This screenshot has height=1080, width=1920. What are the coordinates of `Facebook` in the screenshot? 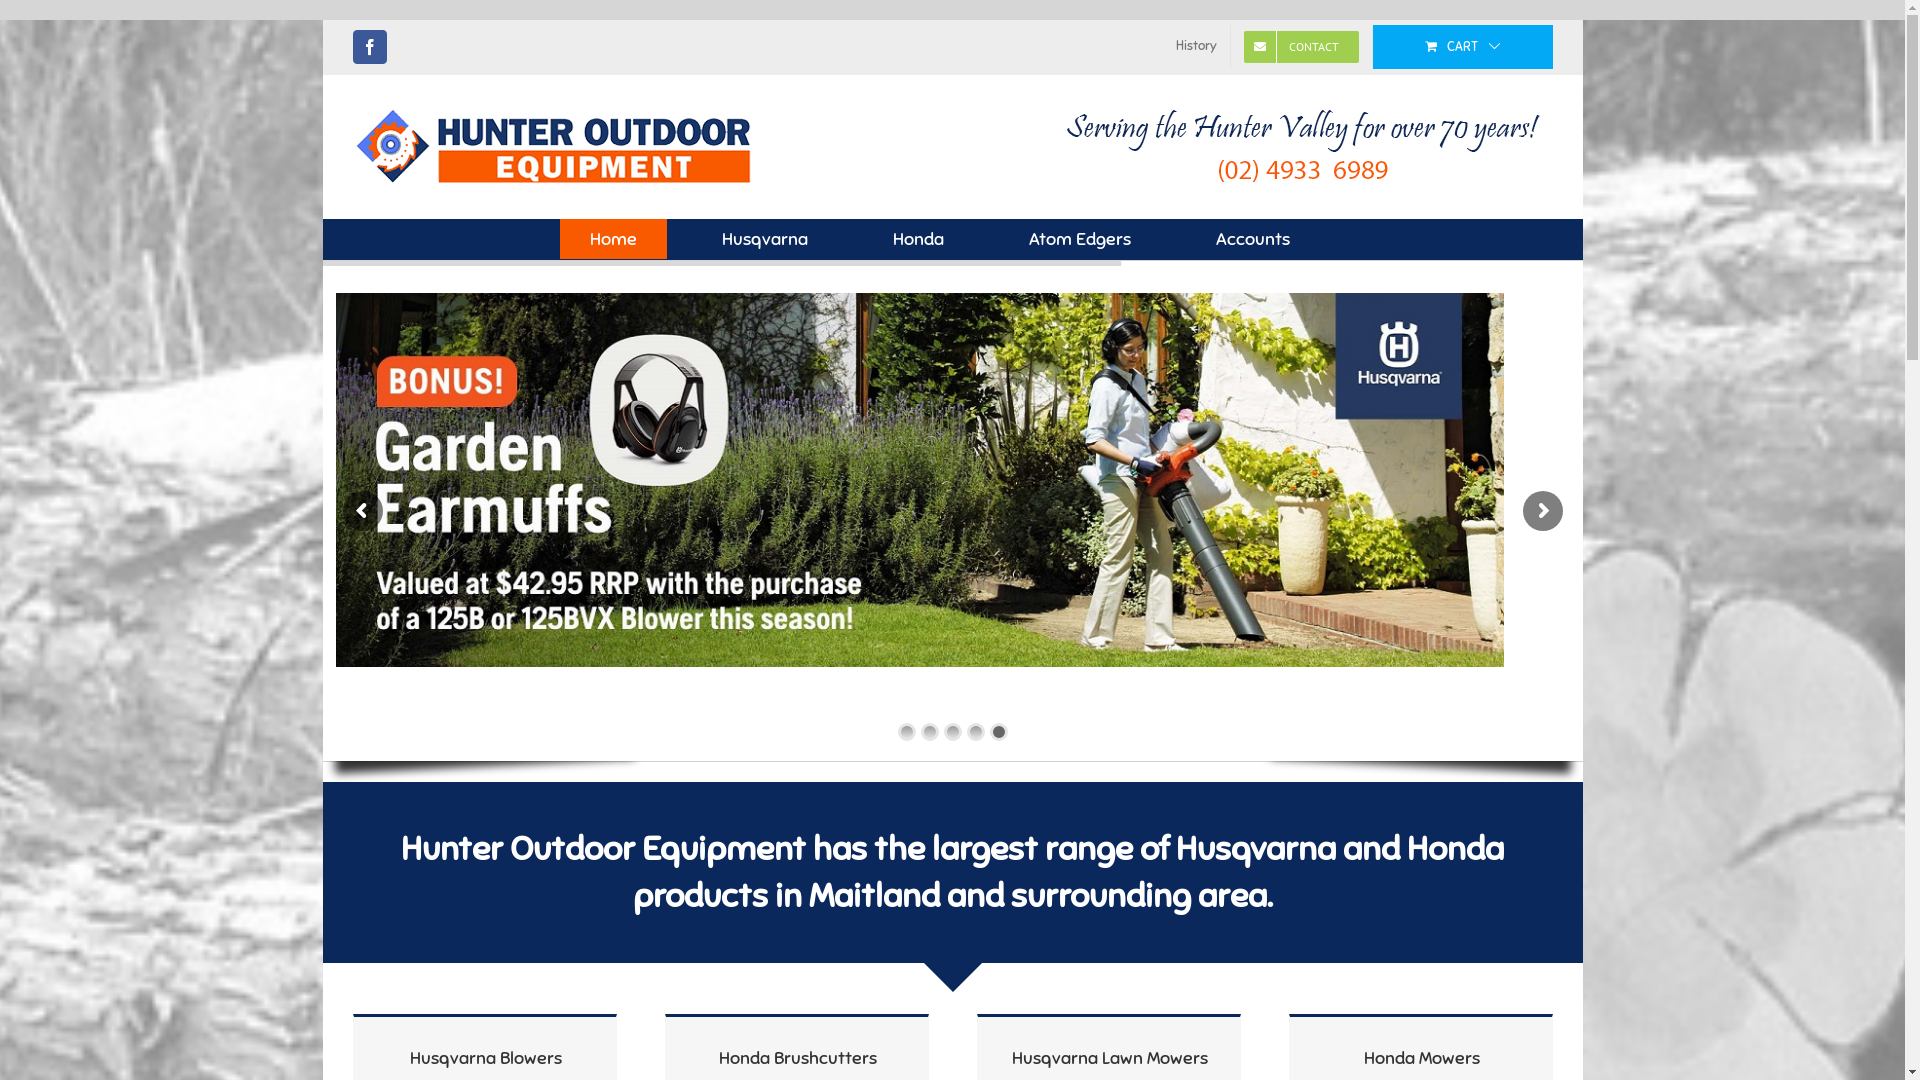 It's located at (369, 47).